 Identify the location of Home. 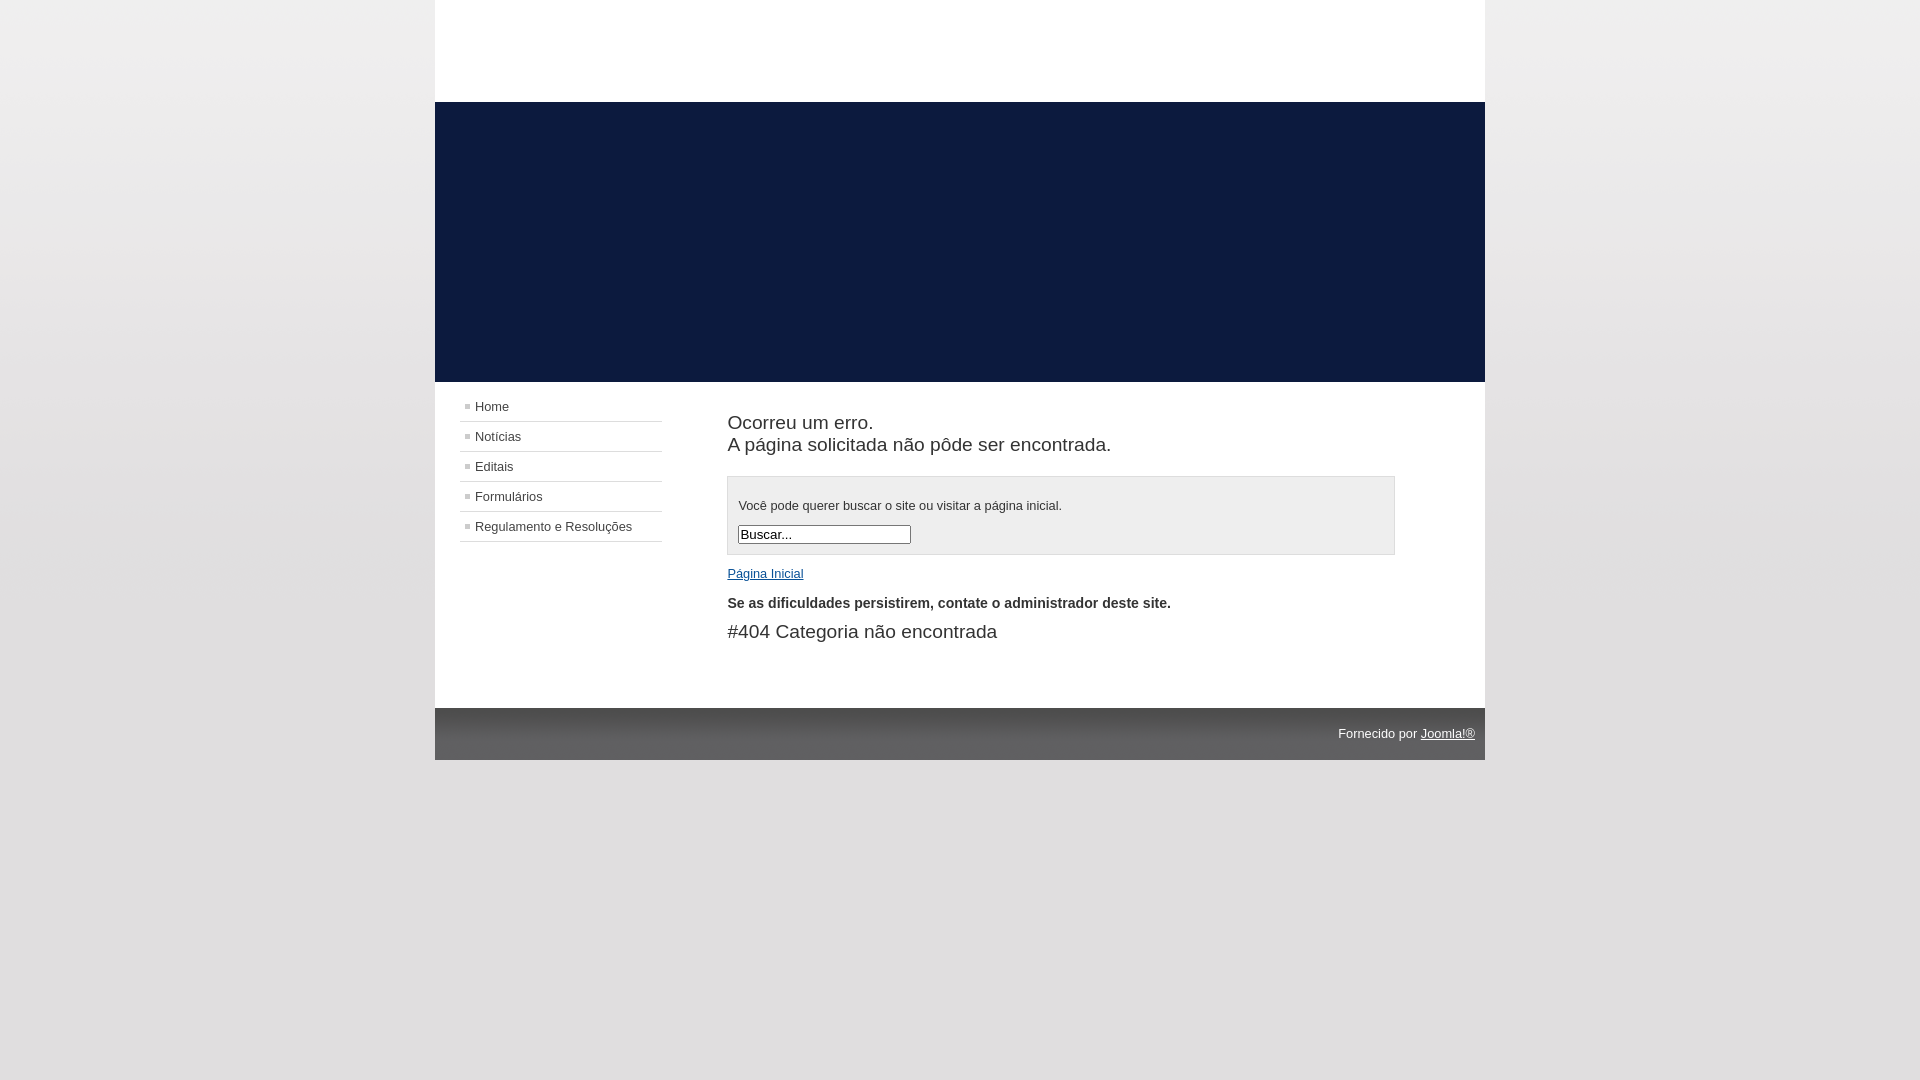
(561, 406).